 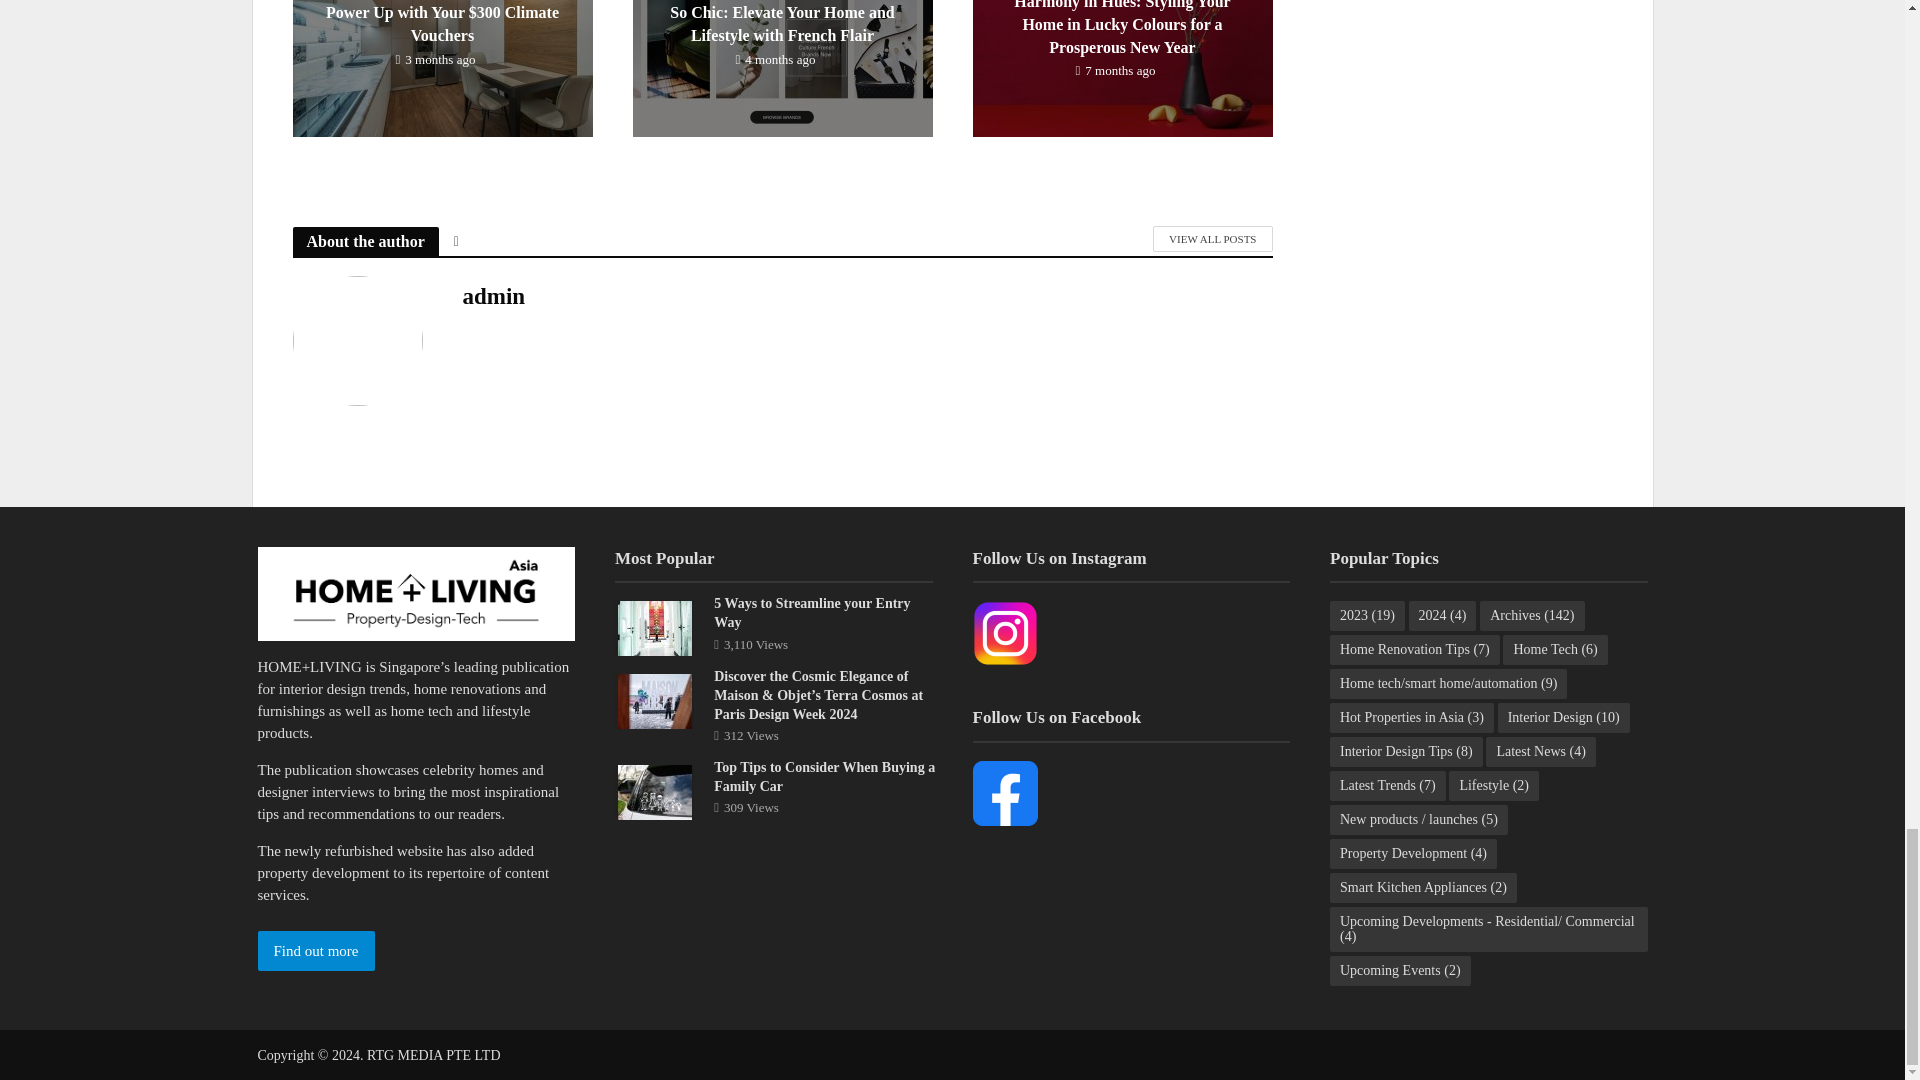 I want to click on So Chic: Elevate Your Home and Lifestyle with French Flair, so click(x=781, y=36).